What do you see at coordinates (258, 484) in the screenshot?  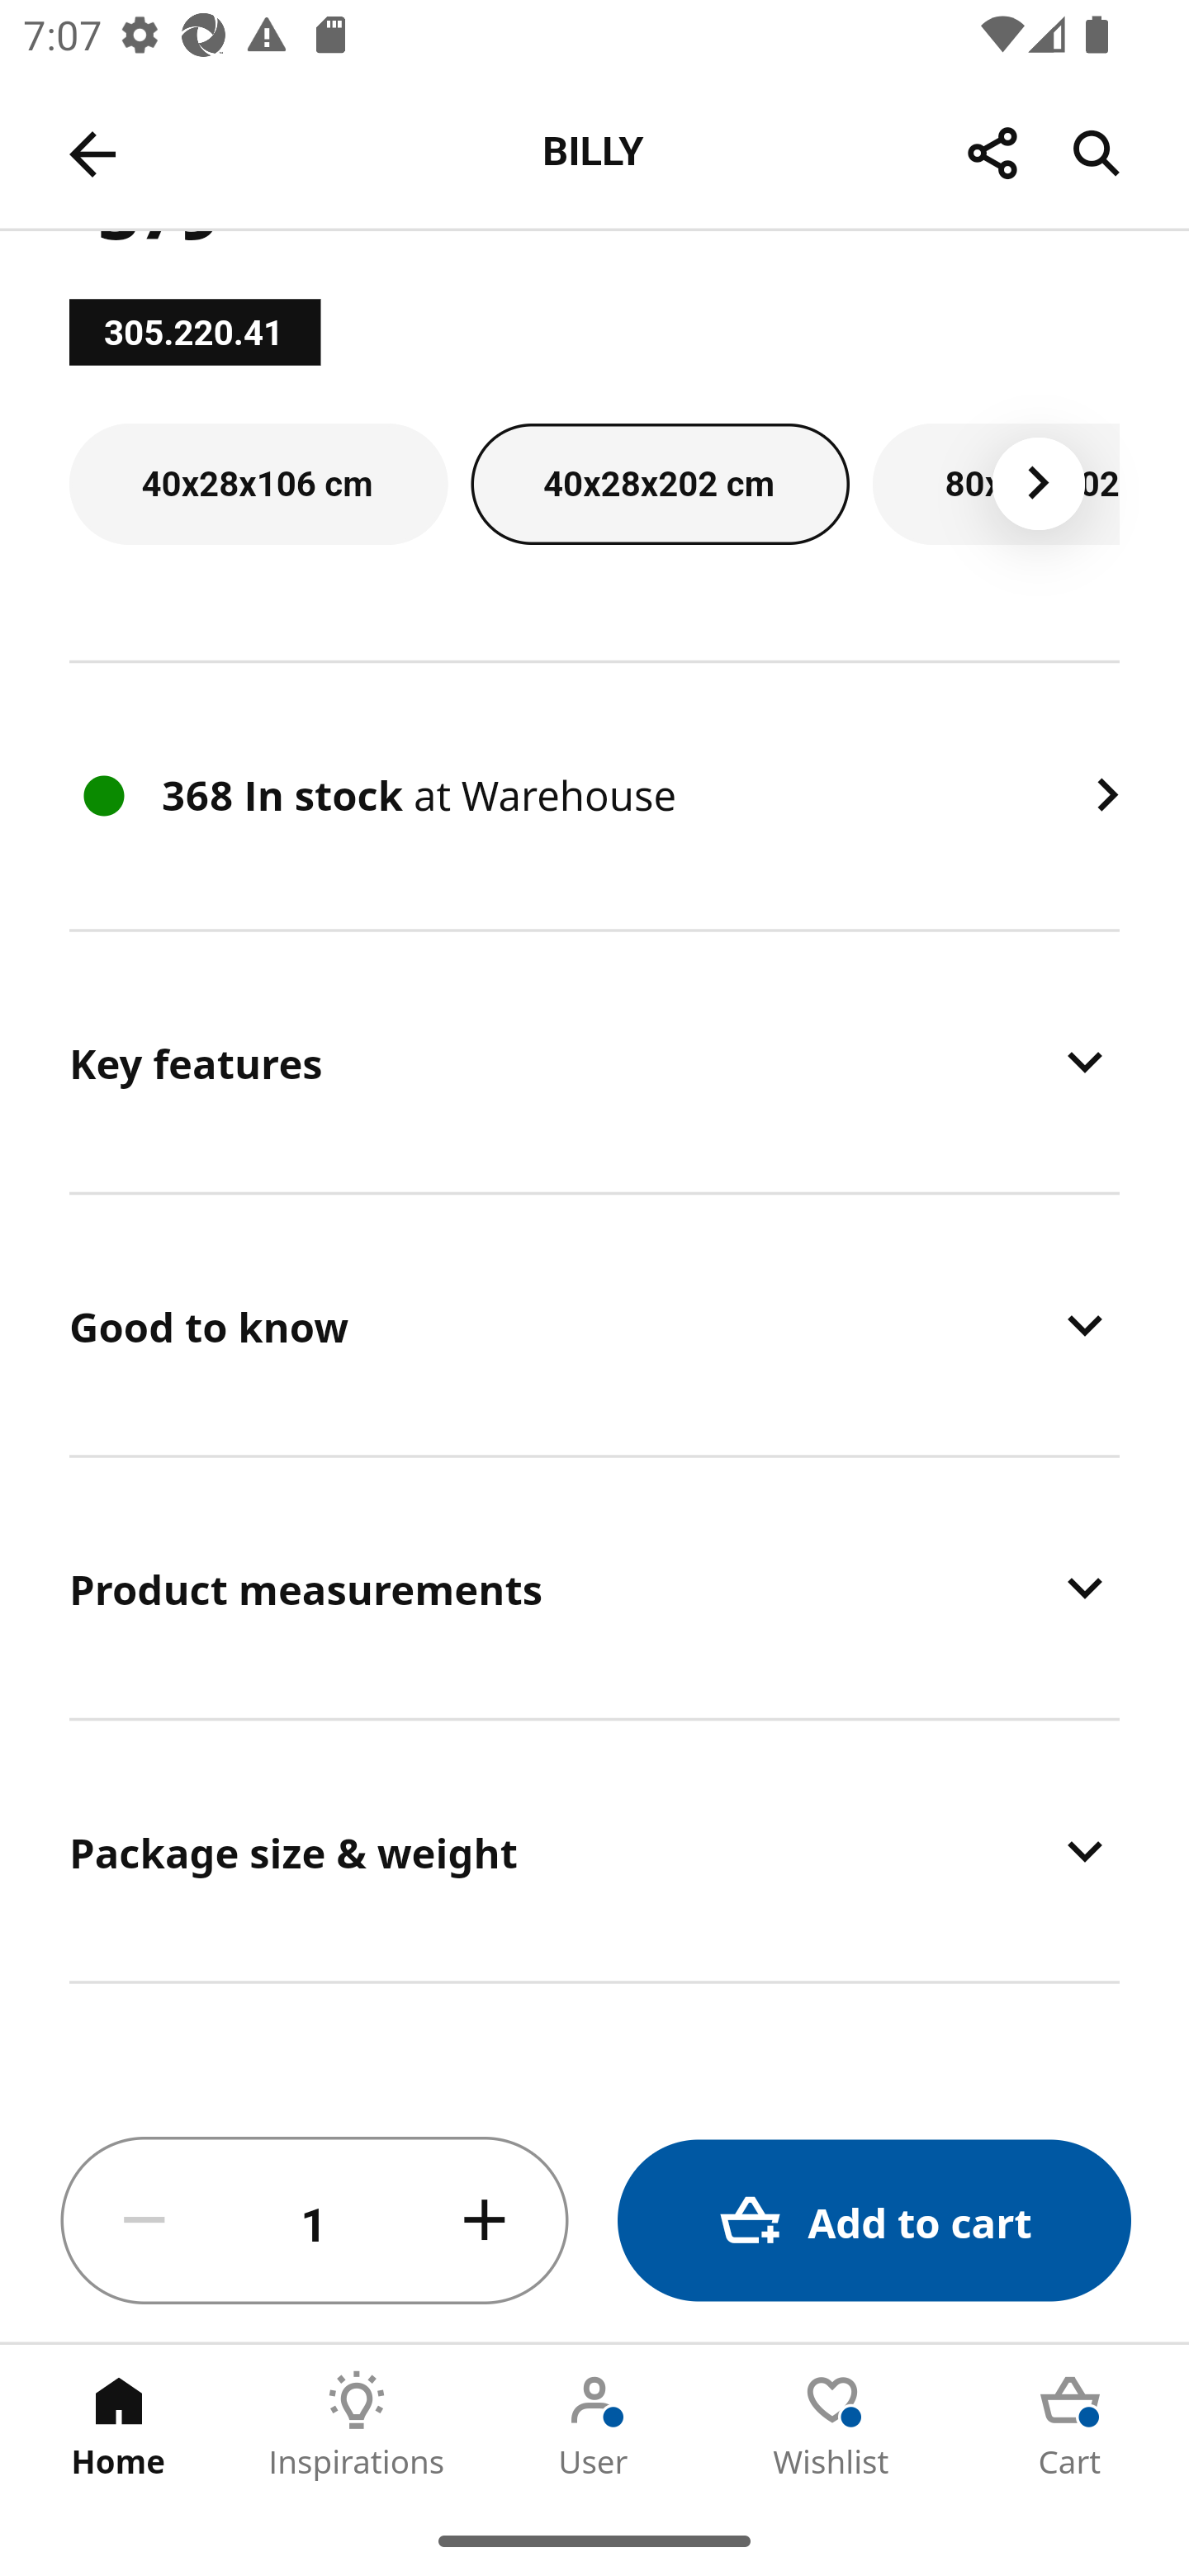 I see `40x28x106 cm` at bounding box center [258, 484].